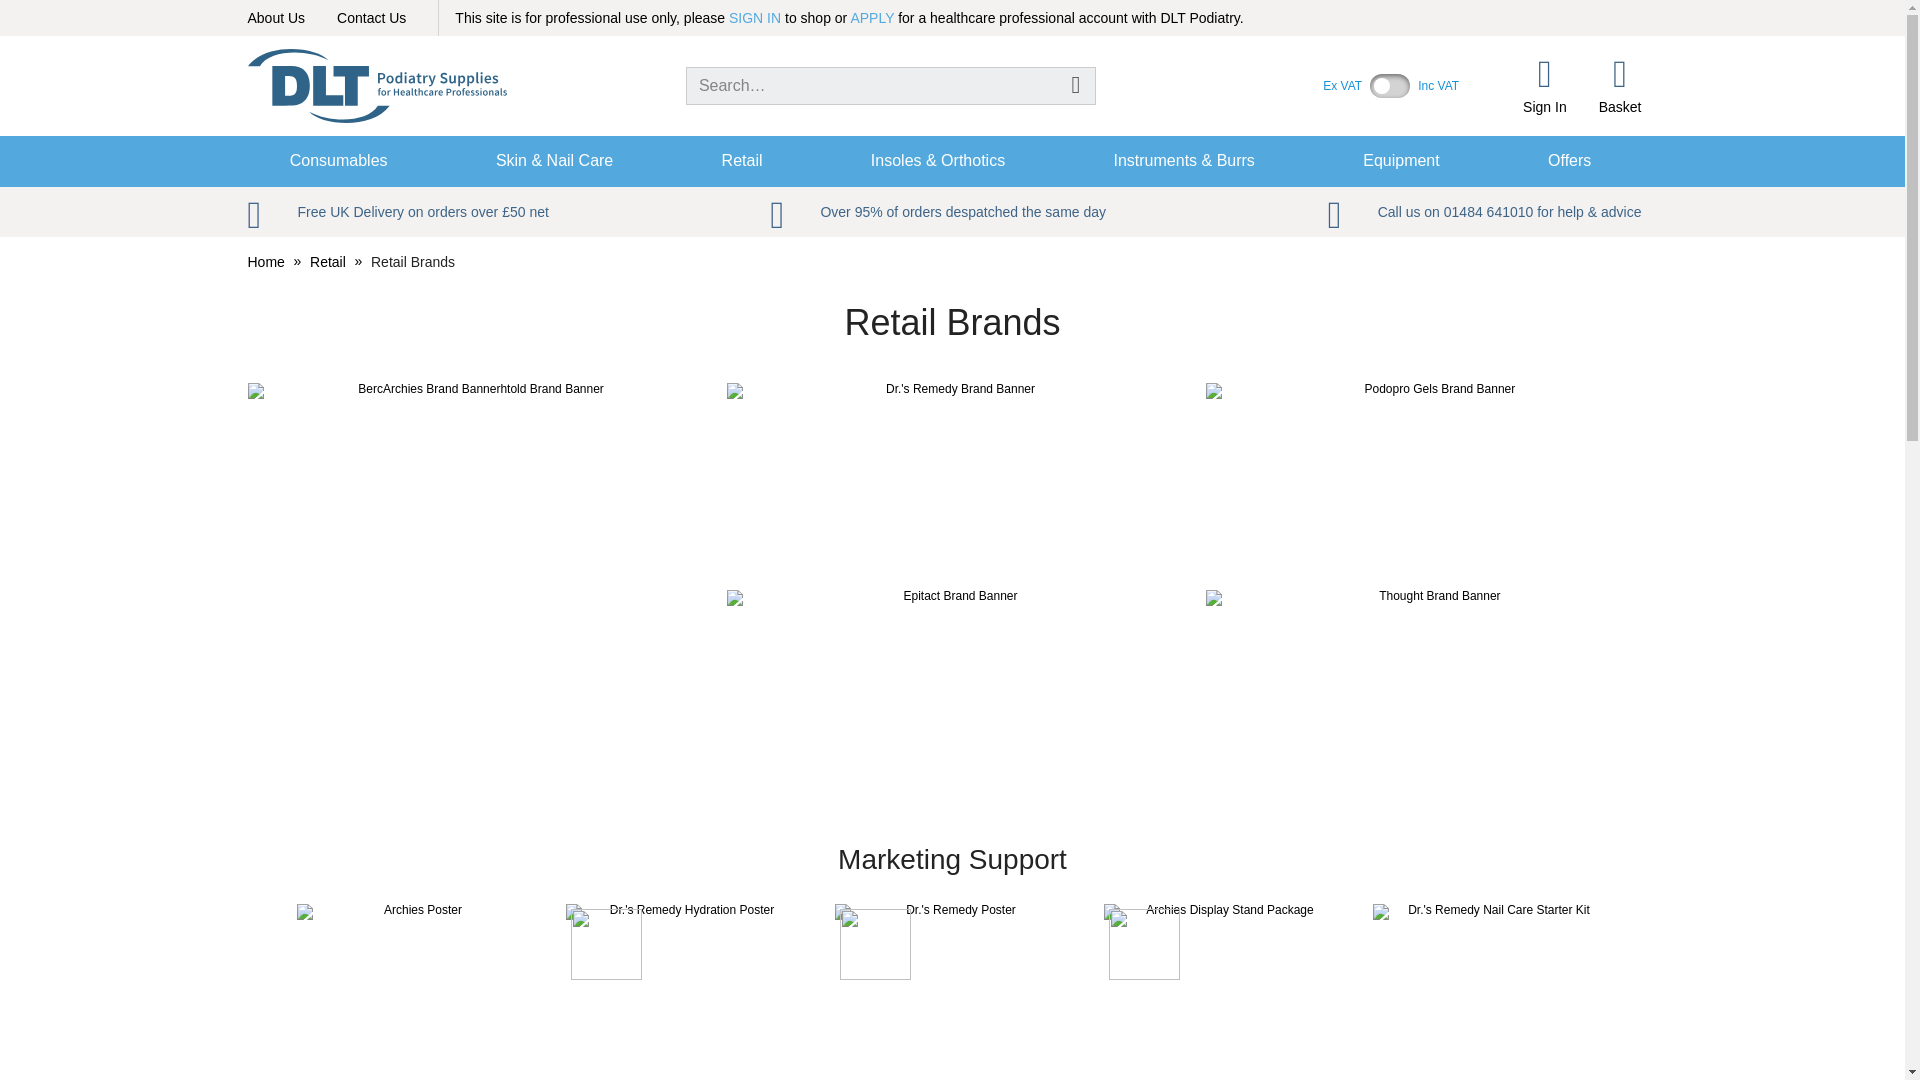  I want to click on APPLY, so click(872, 17).